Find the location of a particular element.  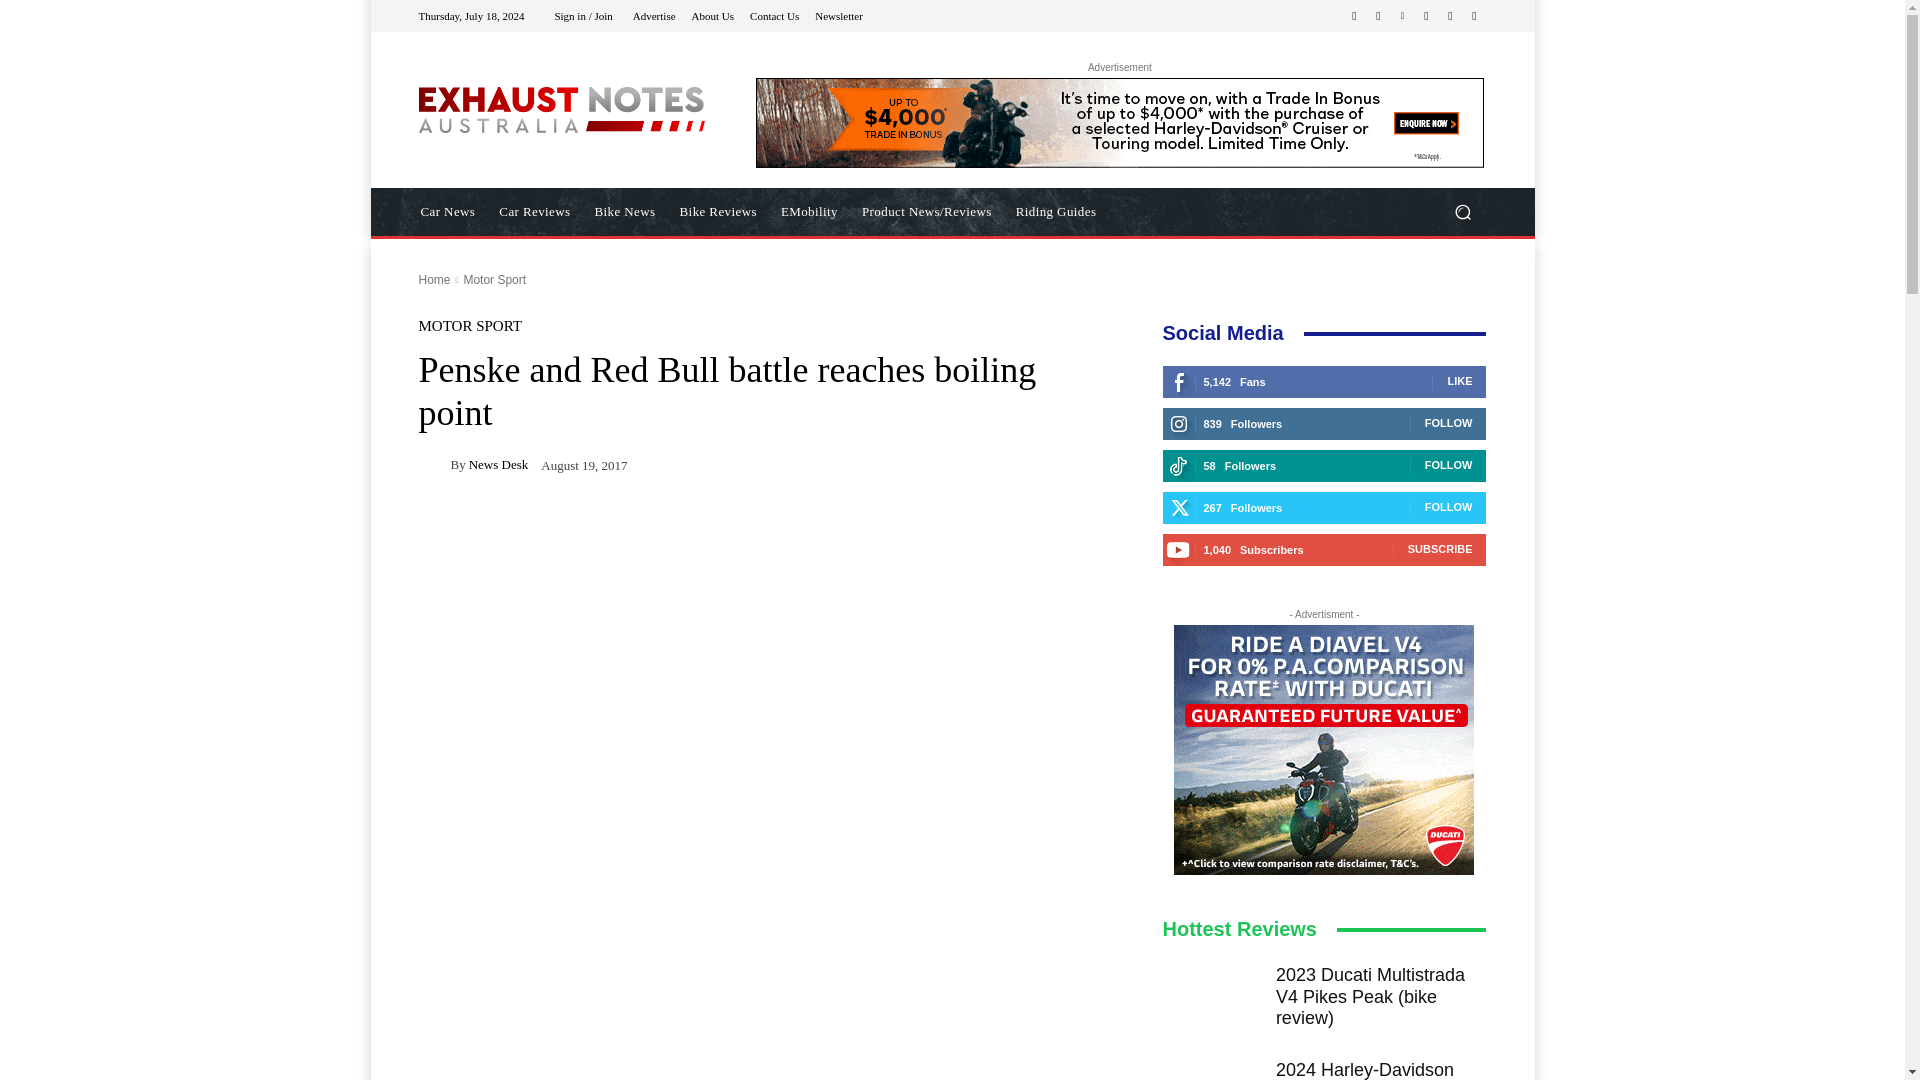

MOTOR SPORT is located at coordinates (469, 326).